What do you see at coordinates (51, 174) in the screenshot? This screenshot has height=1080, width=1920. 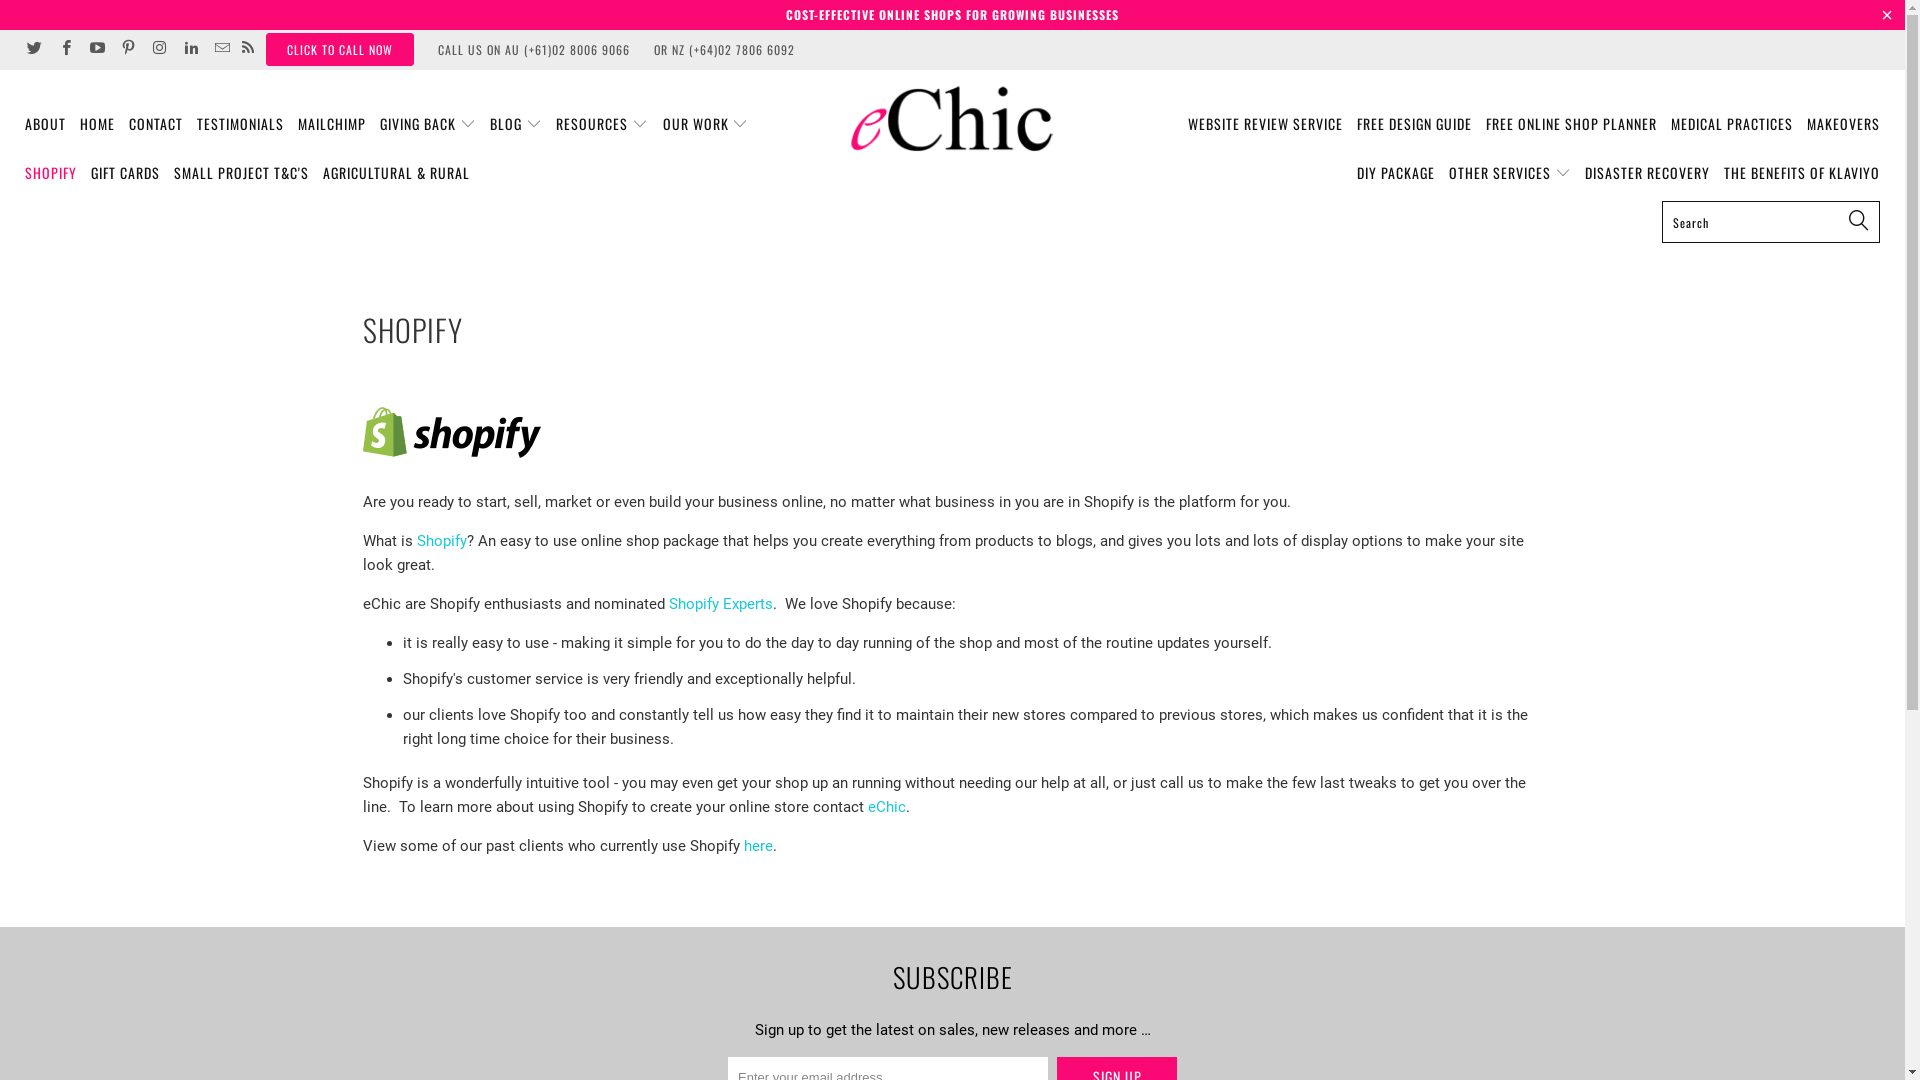 I see `SHOPIFY` at bounding box center [51, 174].